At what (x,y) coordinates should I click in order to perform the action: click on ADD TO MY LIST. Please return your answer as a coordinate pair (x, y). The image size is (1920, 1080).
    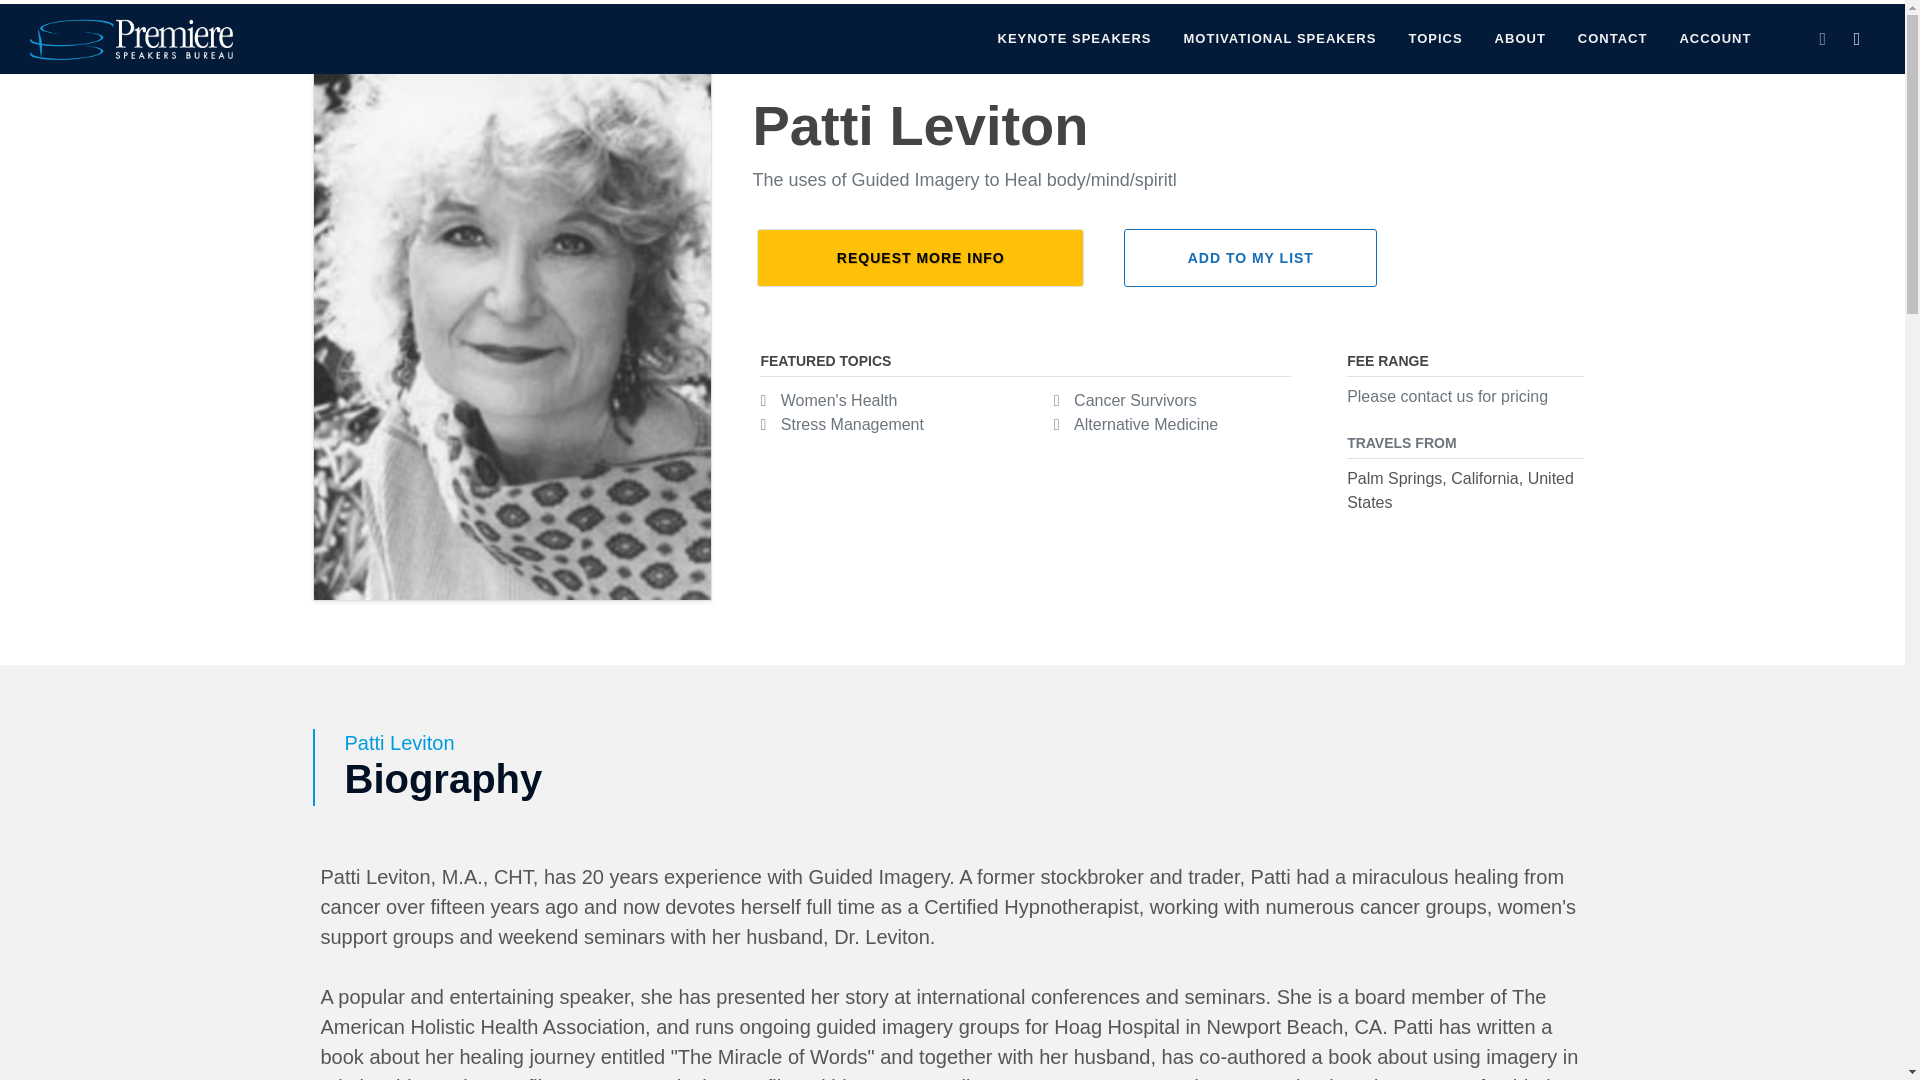
    Looking at the image, I should click on (1250, 258).